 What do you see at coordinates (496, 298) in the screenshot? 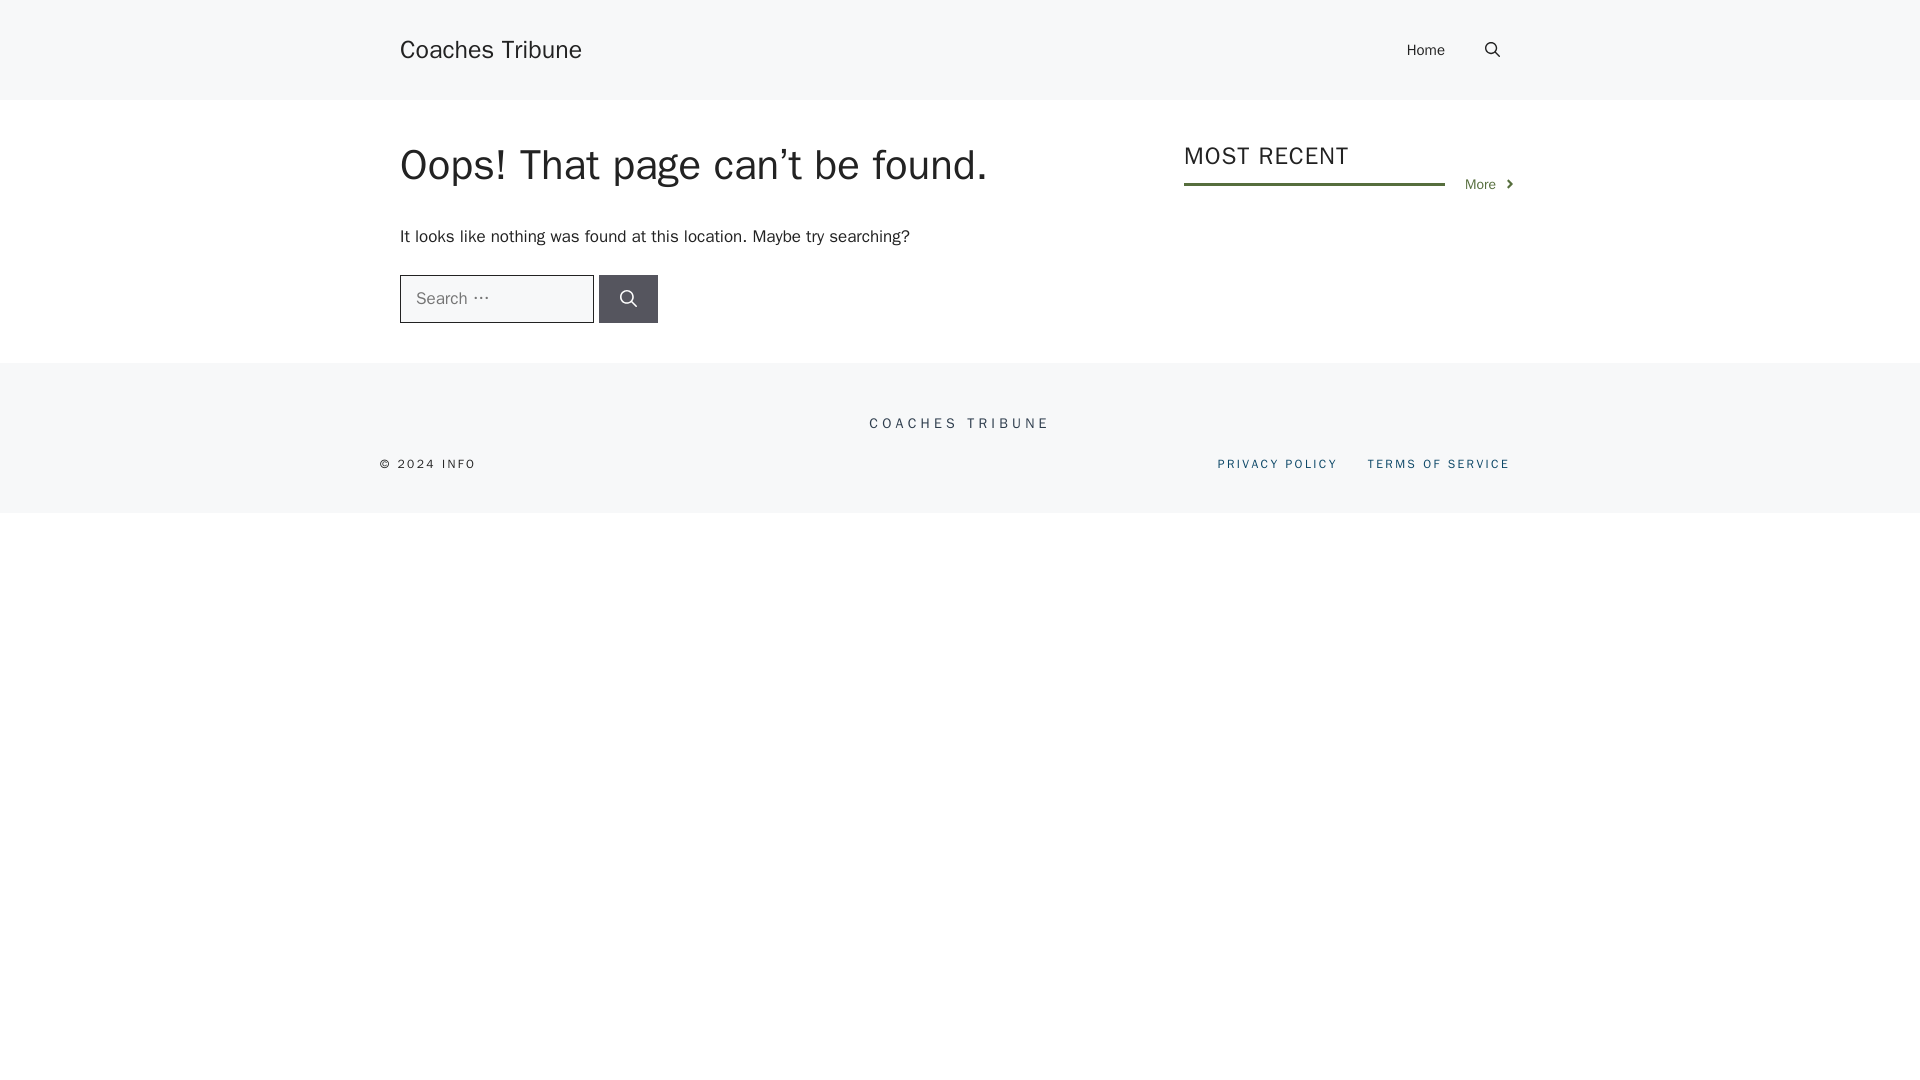
I see `Search for:` at bounding box center [496, 298].